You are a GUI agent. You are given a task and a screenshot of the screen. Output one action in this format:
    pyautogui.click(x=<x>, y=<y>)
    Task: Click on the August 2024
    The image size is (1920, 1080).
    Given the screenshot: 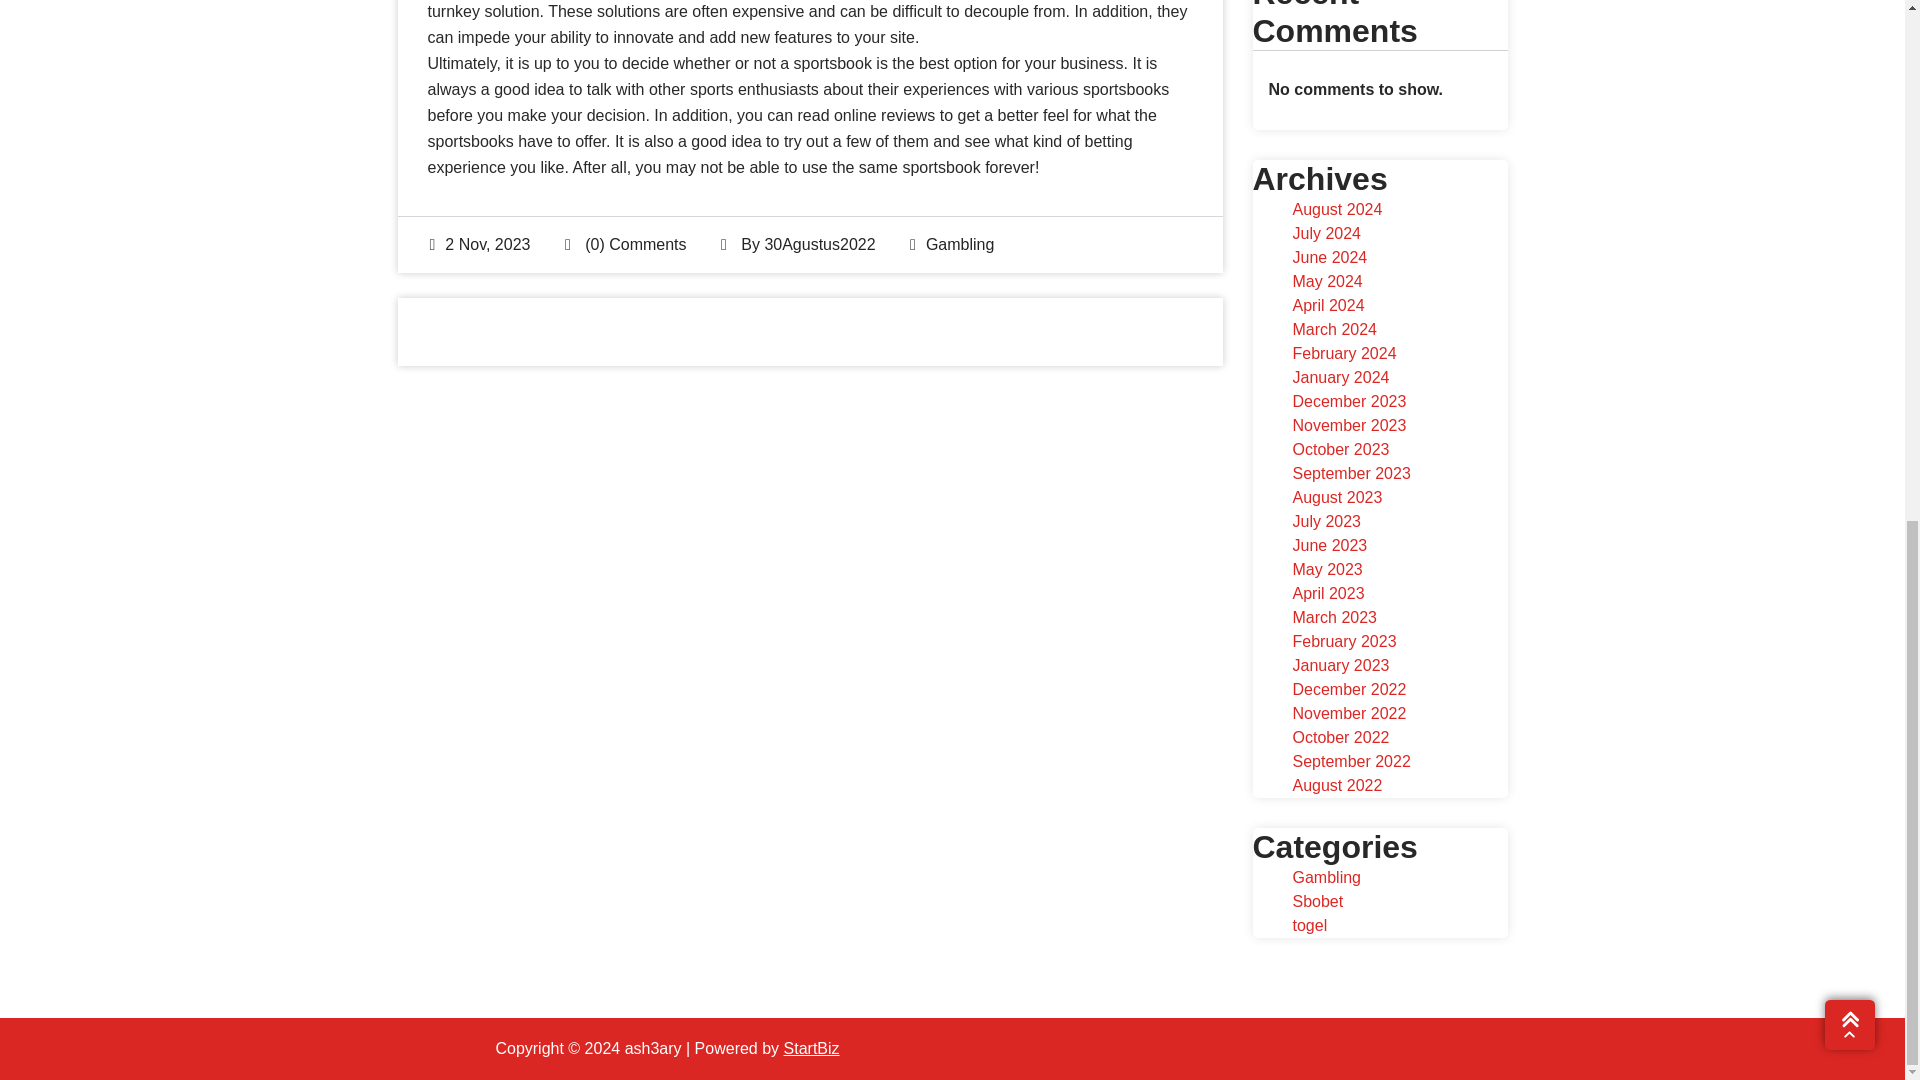 What is the action you would take?
    pyautogui.click(x=1337, y=209)
    